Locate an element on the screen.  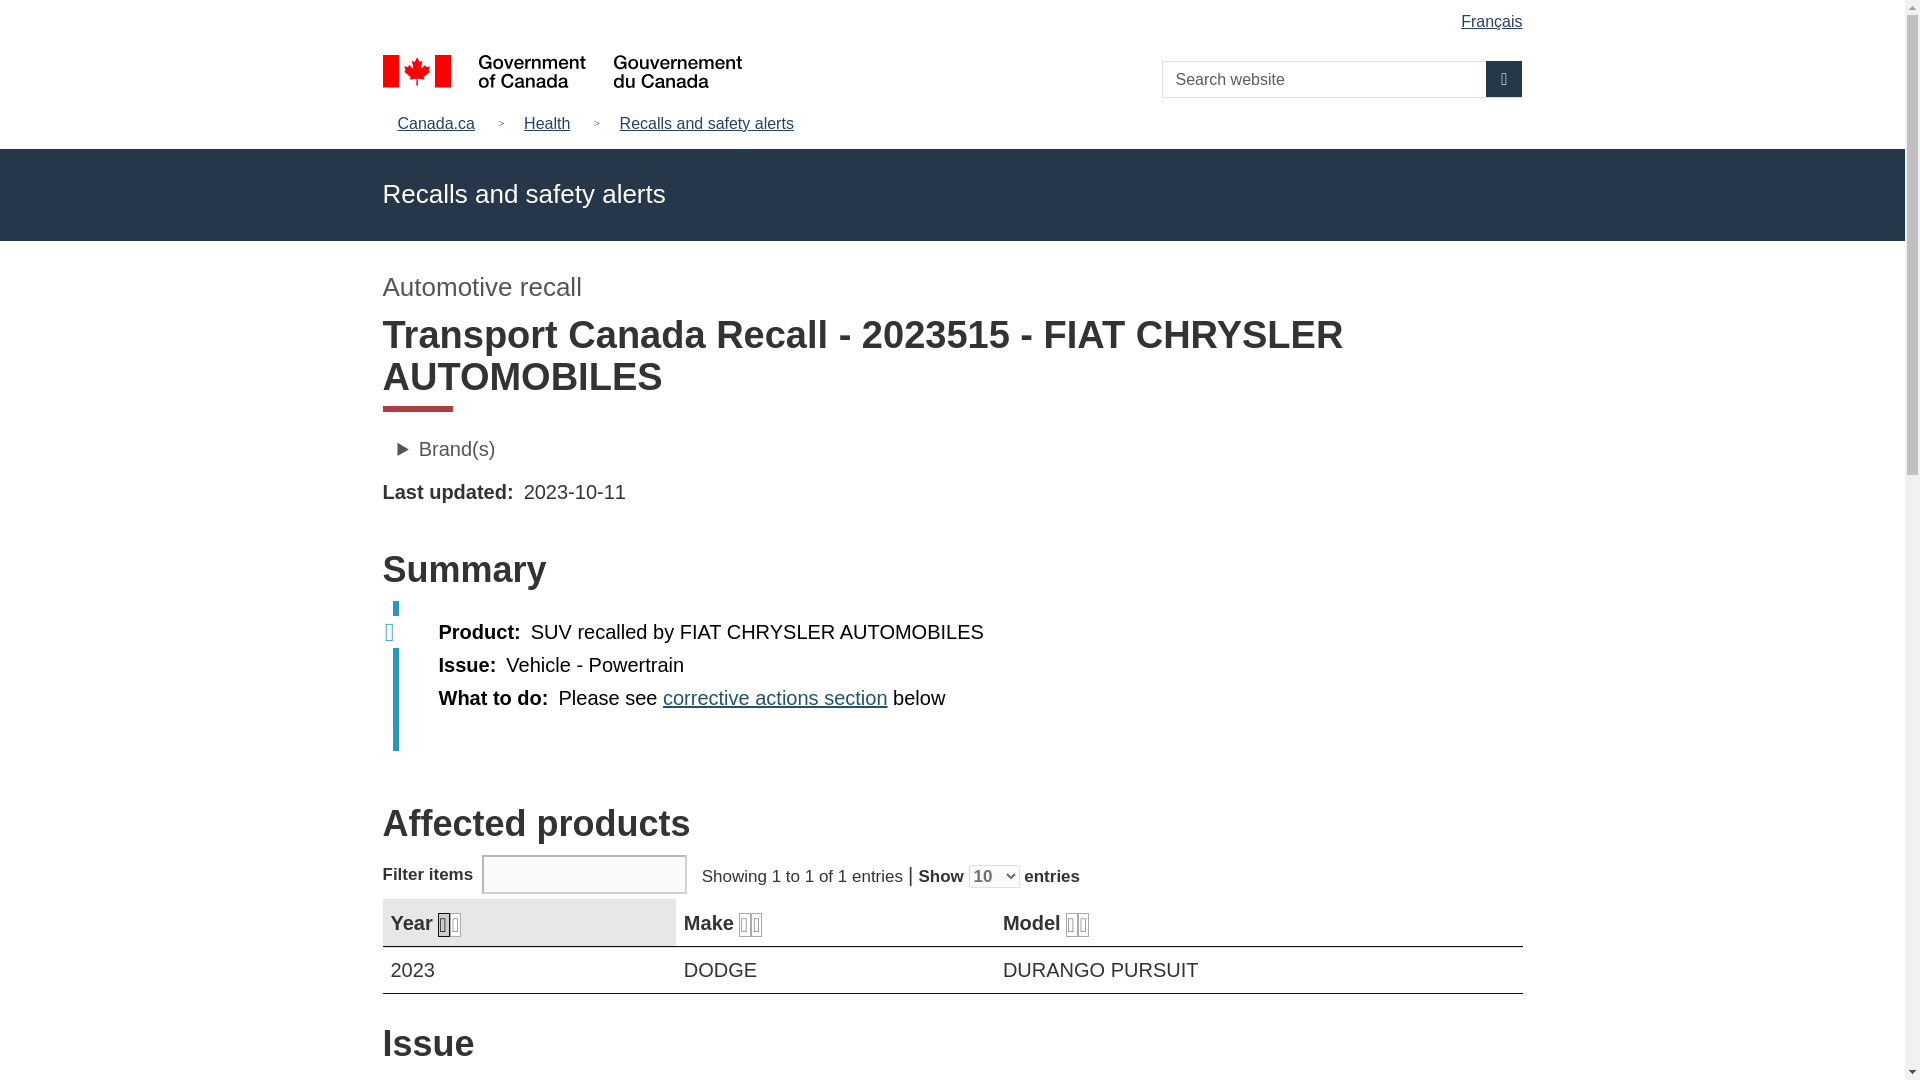
corrective actions section is located at coordinates (774, 697).